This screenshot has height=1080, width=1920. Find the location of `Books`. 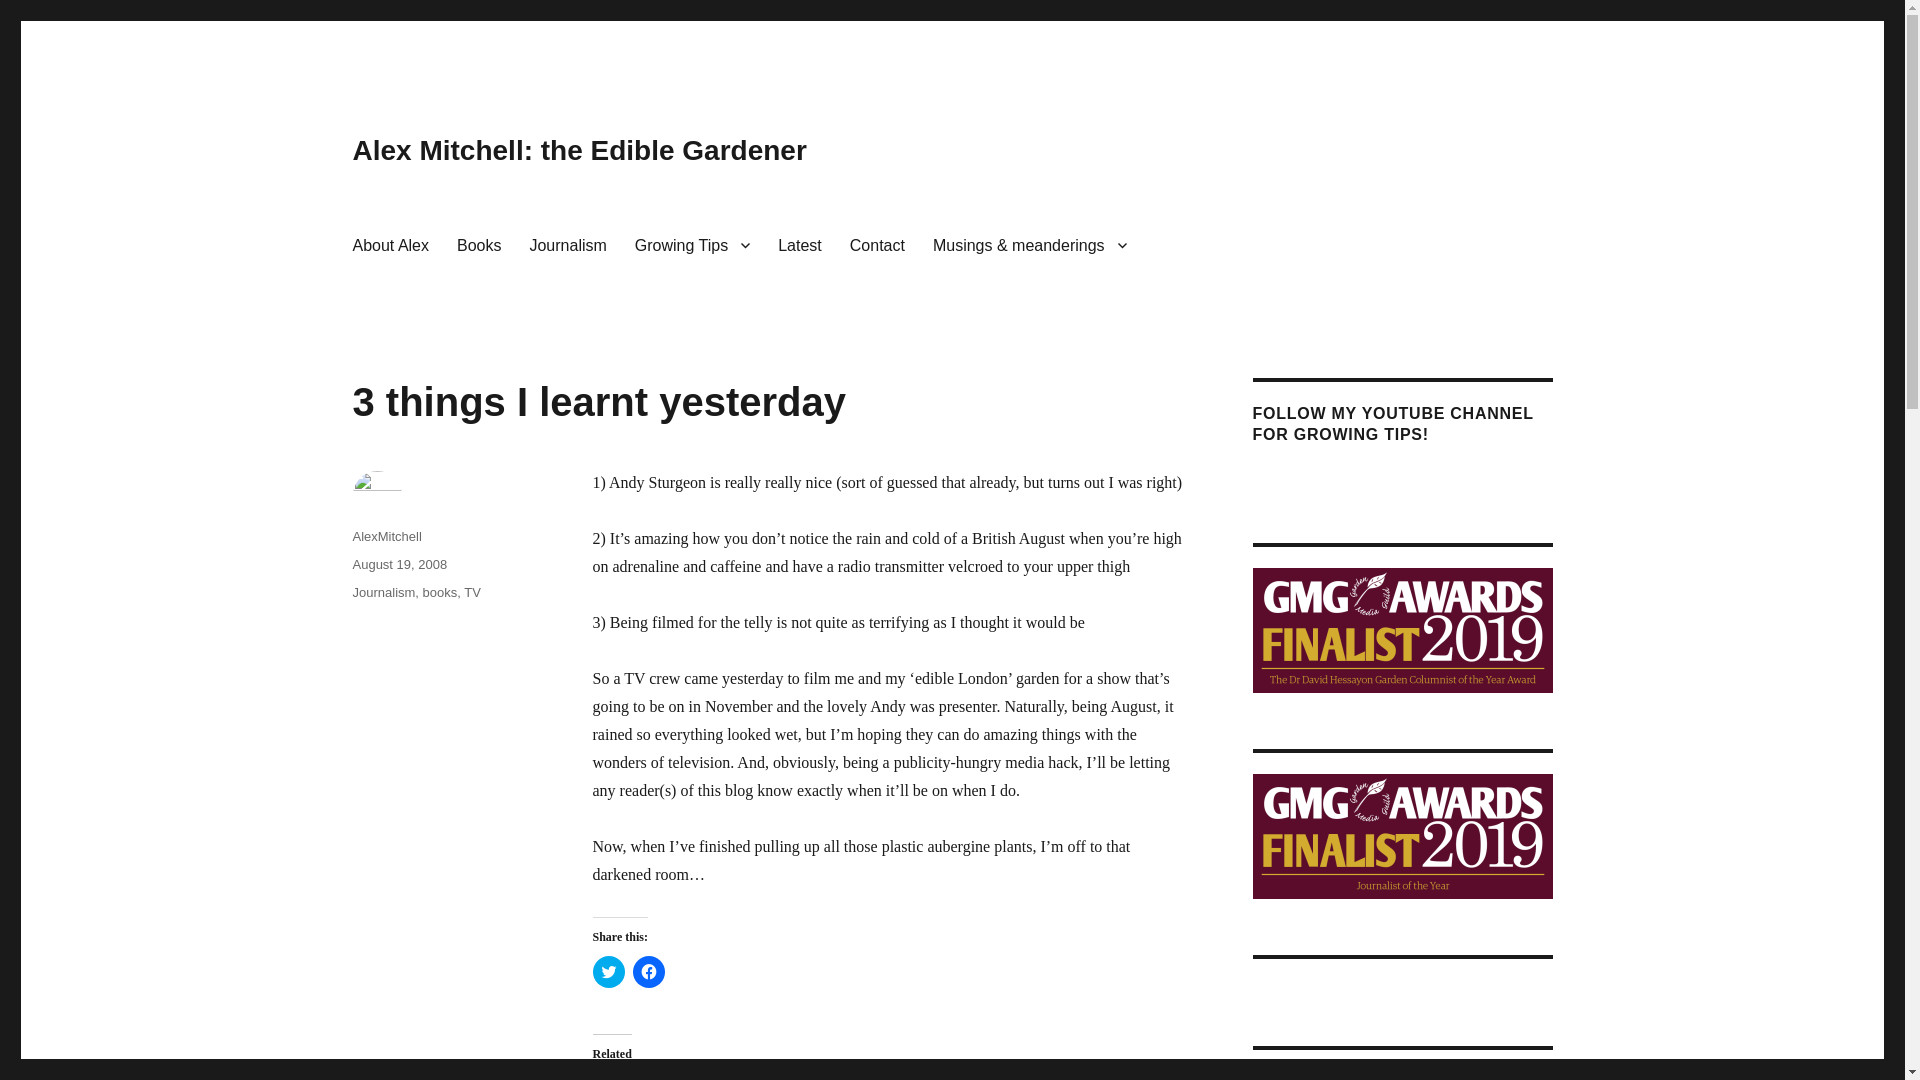

Books is located at coordinates (478, 244).